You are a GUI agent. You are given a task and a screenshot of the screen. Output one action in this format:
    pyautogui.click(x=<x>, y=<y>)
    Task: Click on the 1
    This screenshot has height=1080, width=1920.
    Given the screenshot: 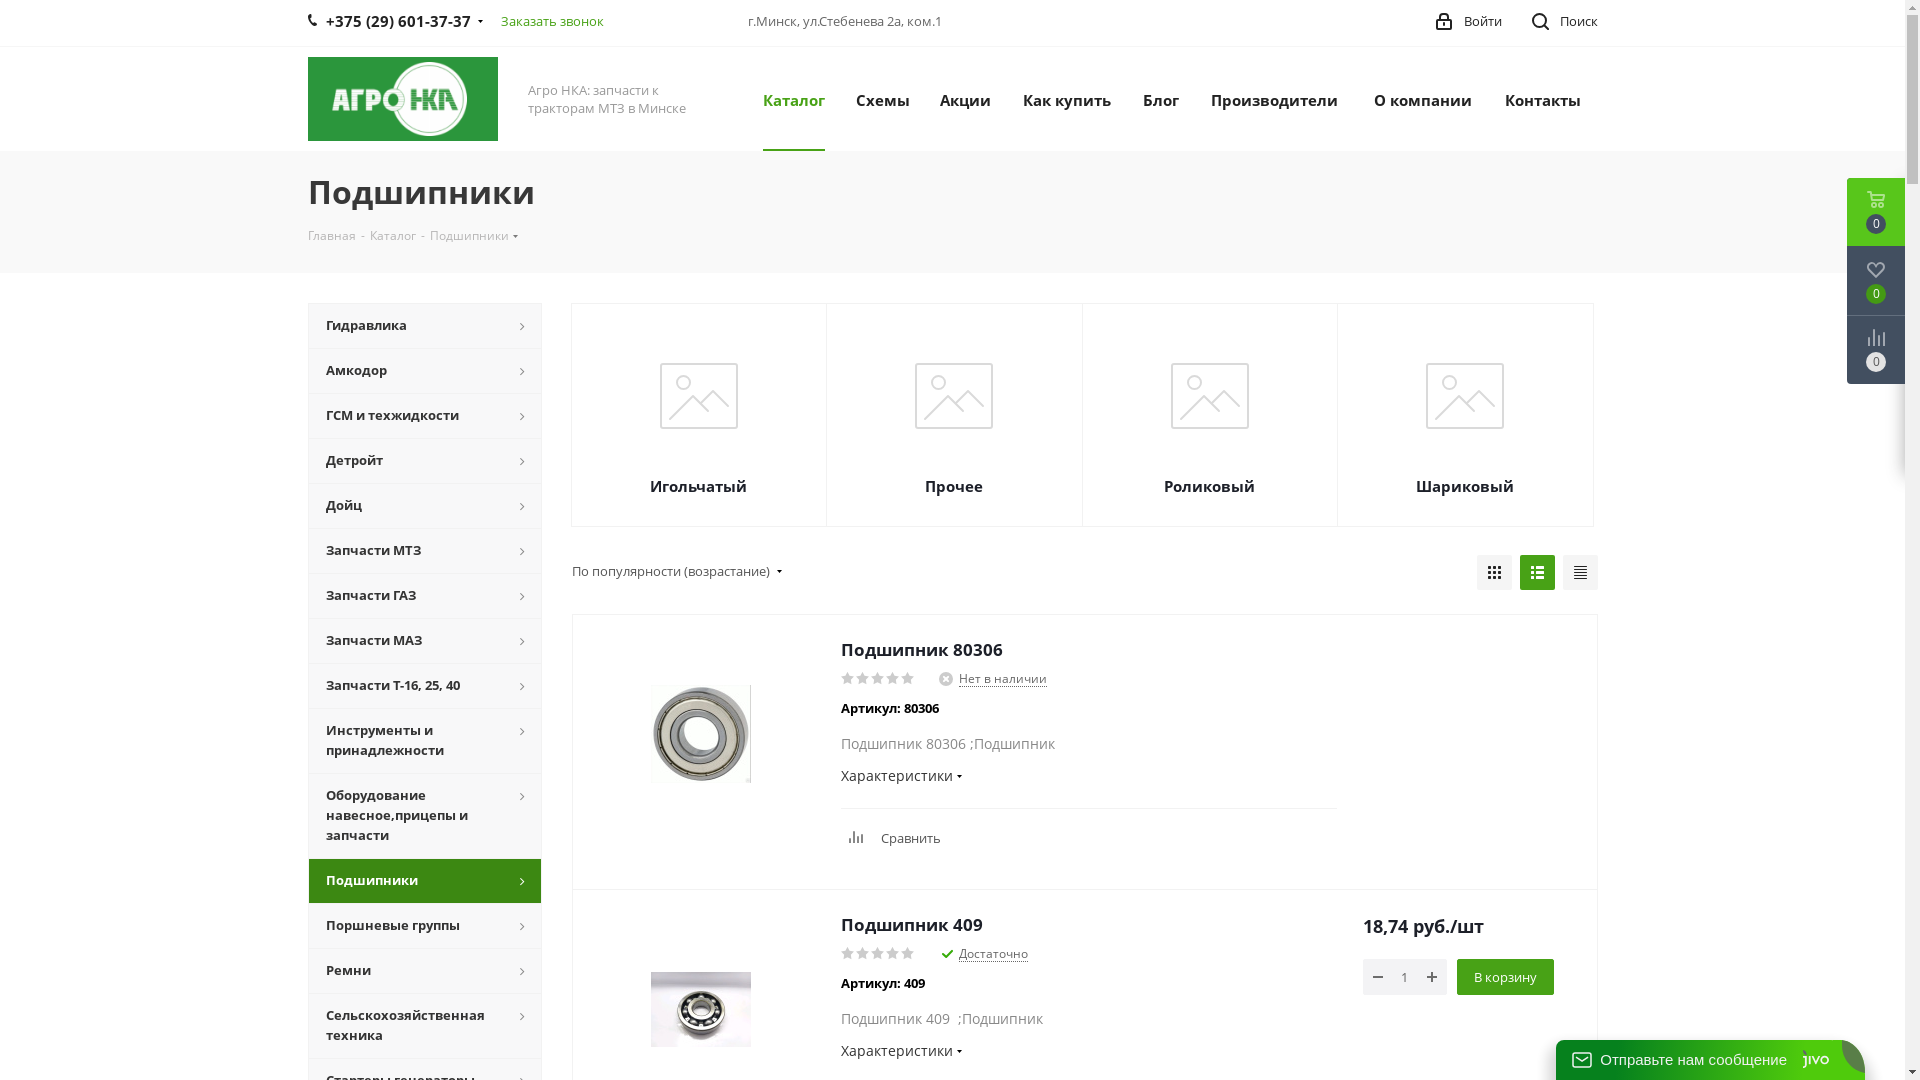 What is the action you would take?
    pyautogui.click(x=848, y=679)
    